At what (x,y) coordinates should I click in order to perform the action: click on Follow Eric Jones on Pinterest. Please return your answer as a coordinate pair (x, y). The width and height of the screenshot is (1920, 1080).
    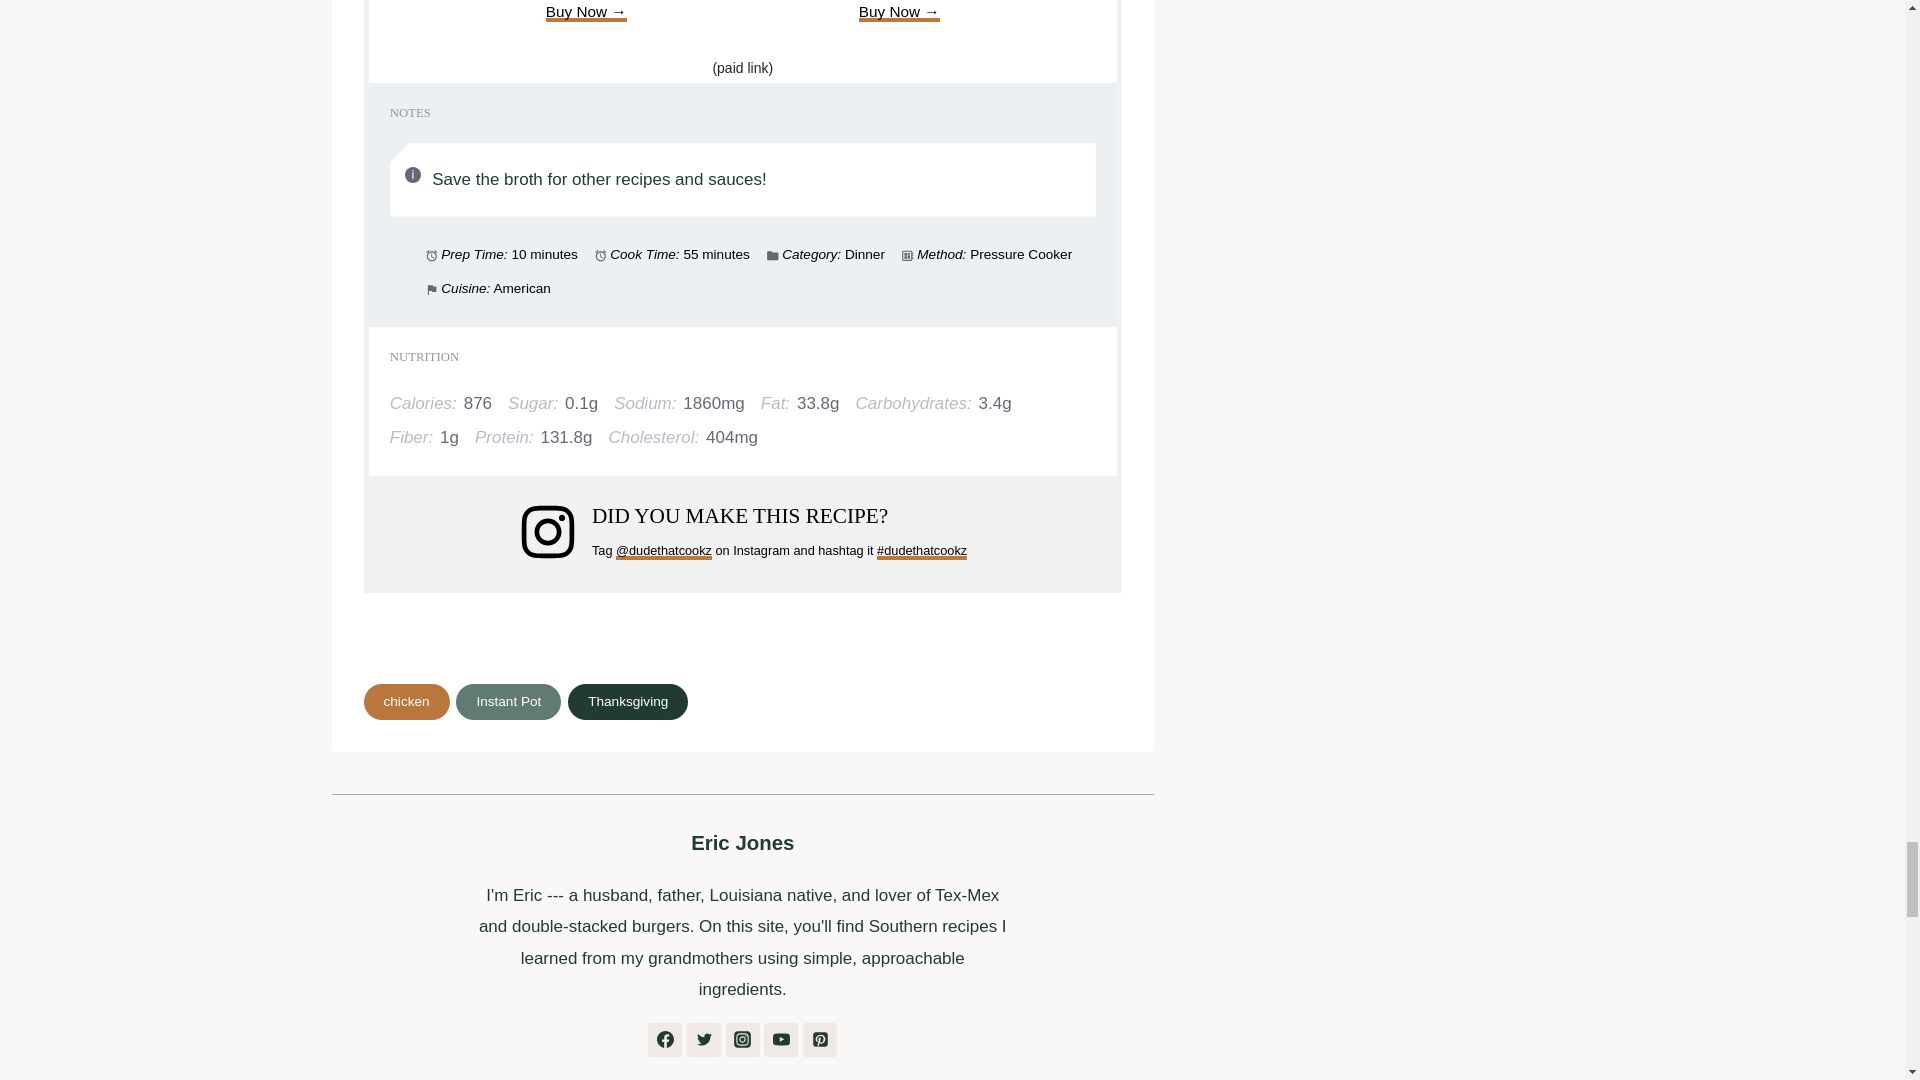
    Looking at the image, I should click on (820, 1040).